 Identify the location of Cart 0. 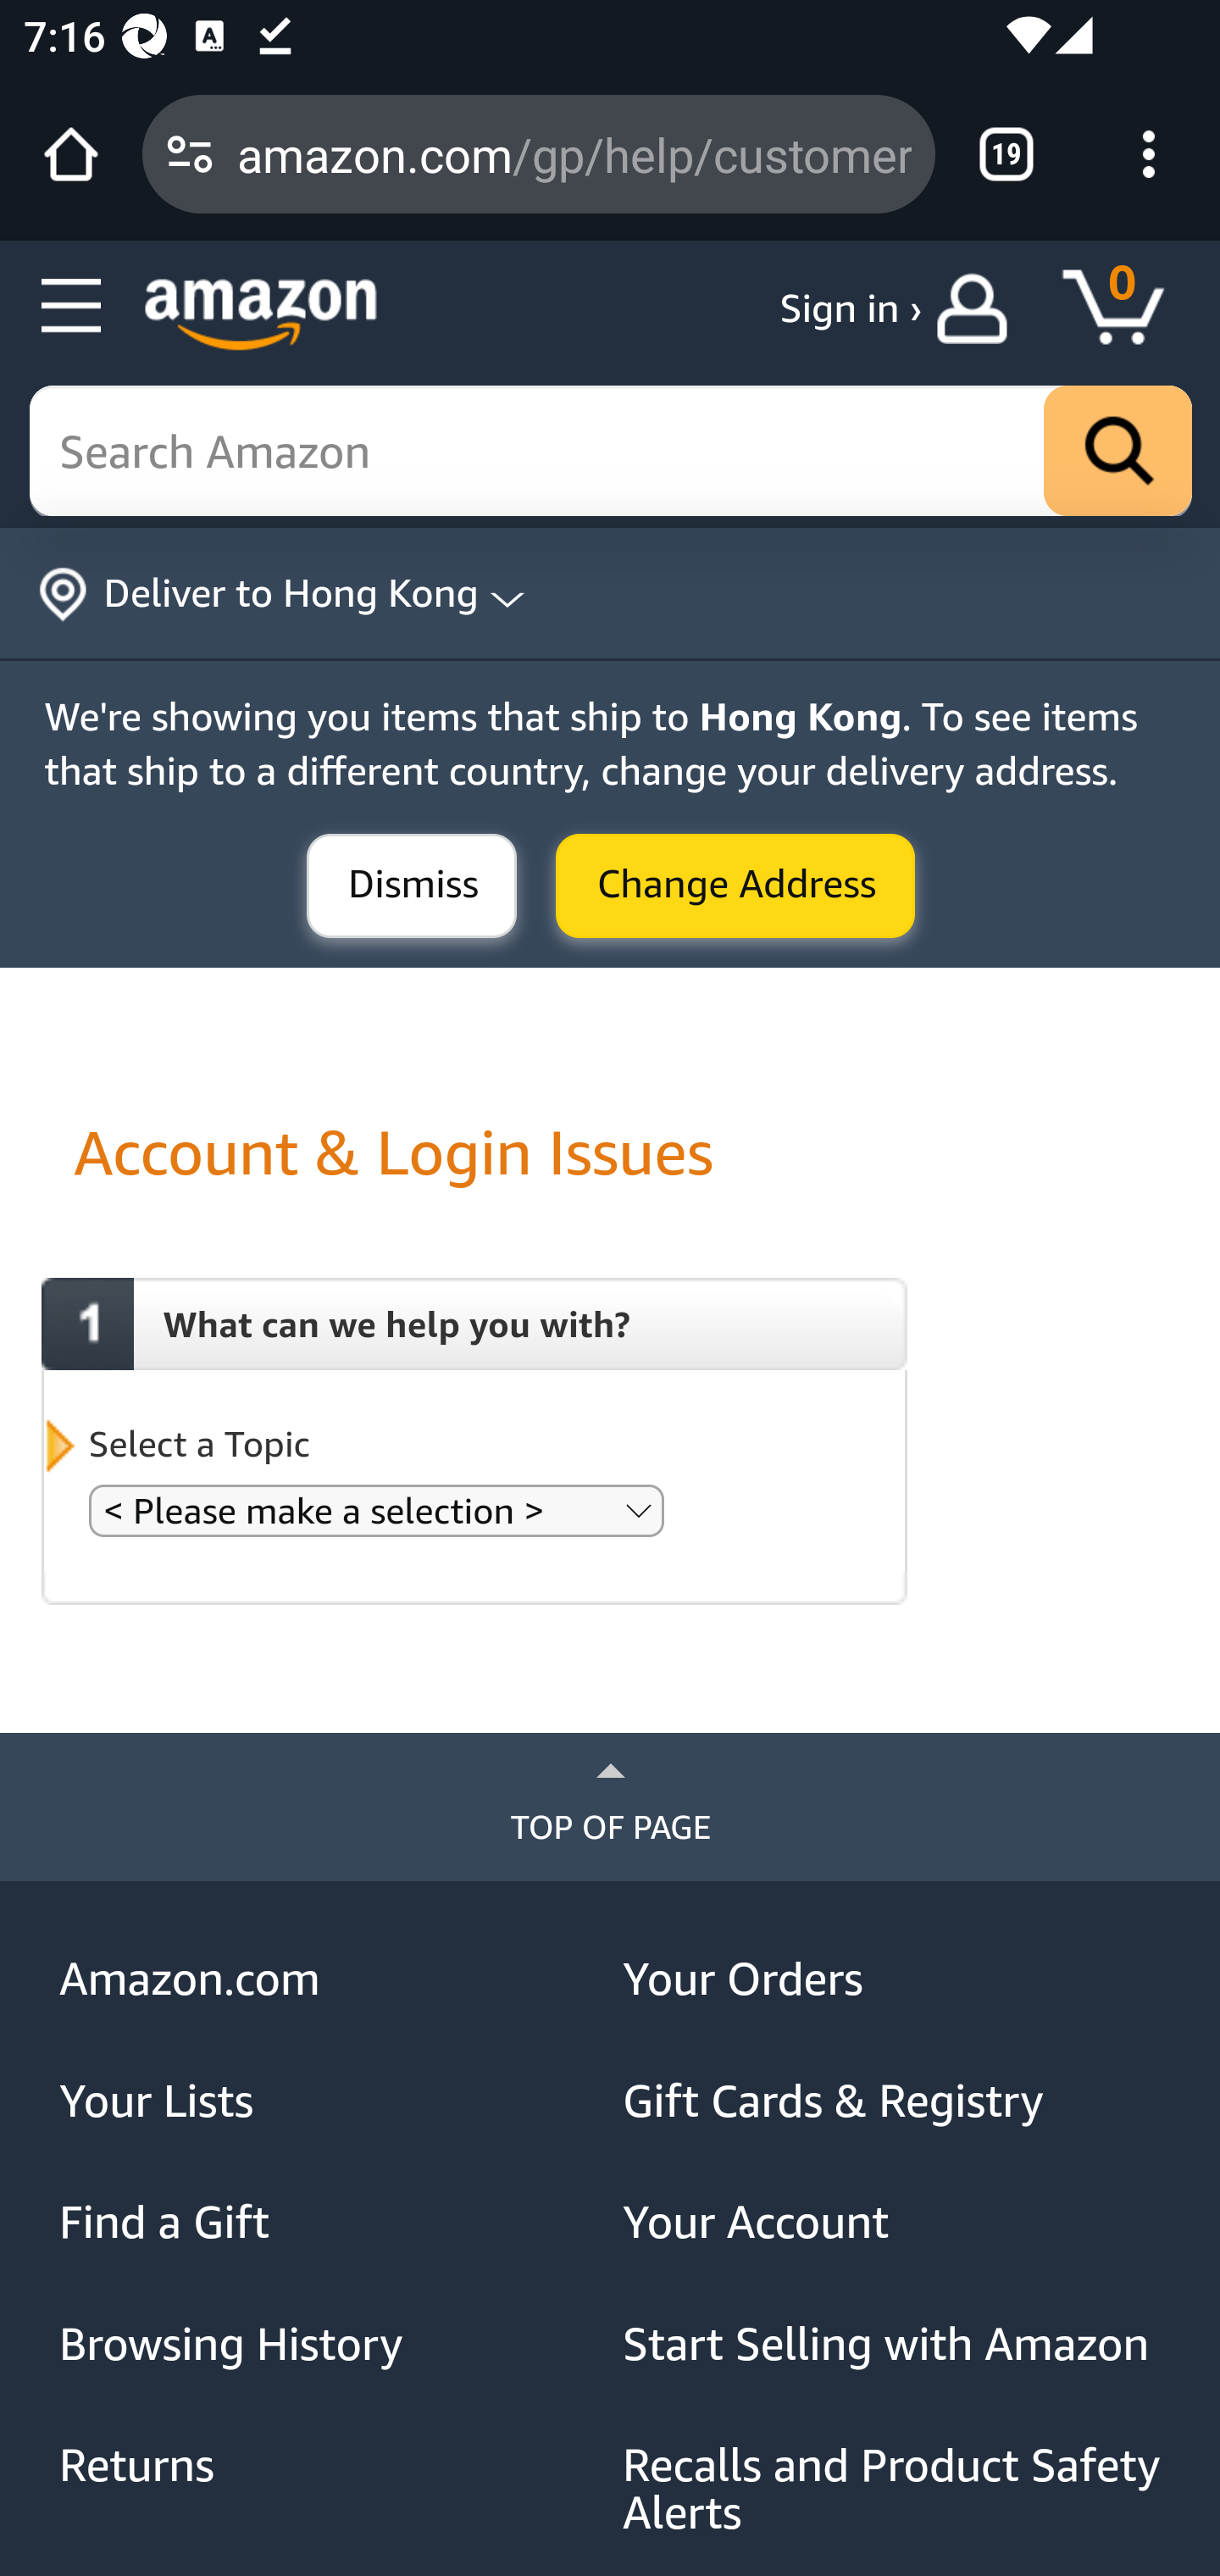
(1128, 308).